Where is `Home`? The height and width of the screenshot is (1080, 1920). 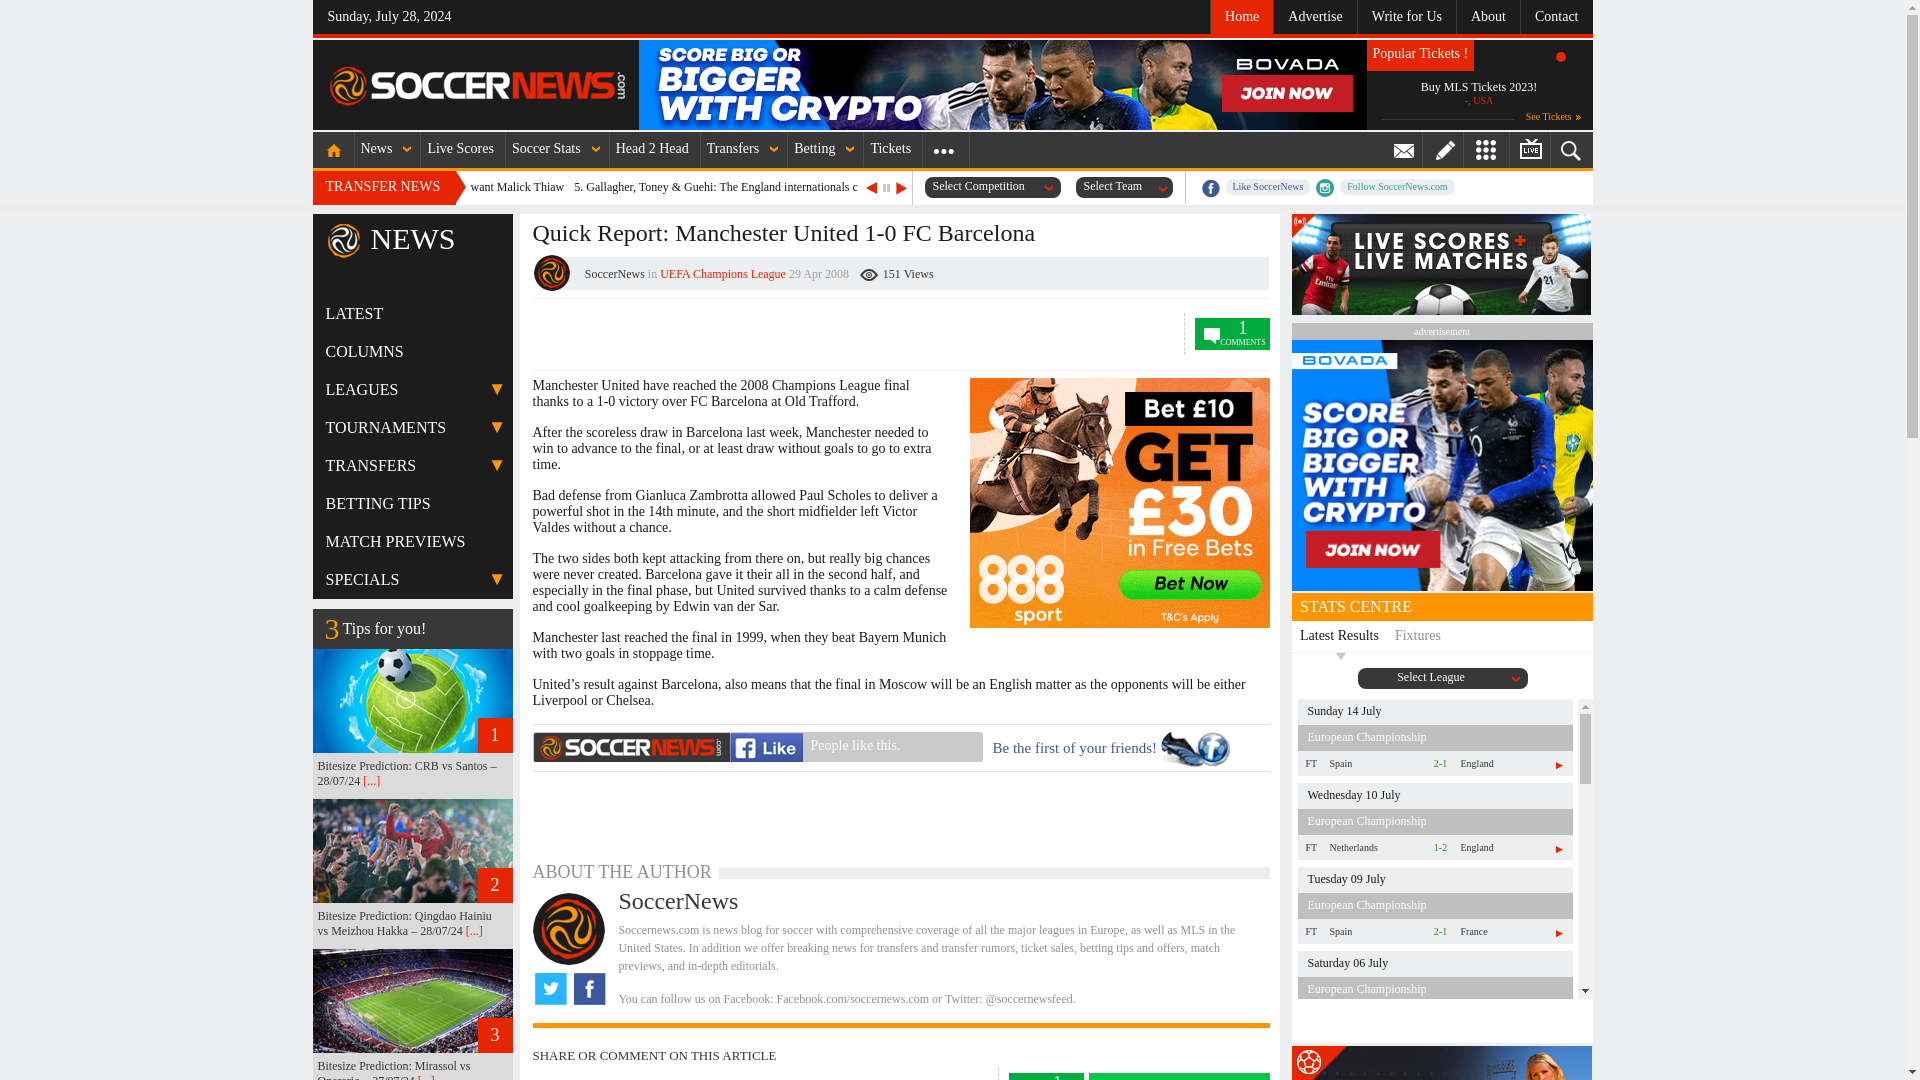
Home is located at coordinates (332, 149).